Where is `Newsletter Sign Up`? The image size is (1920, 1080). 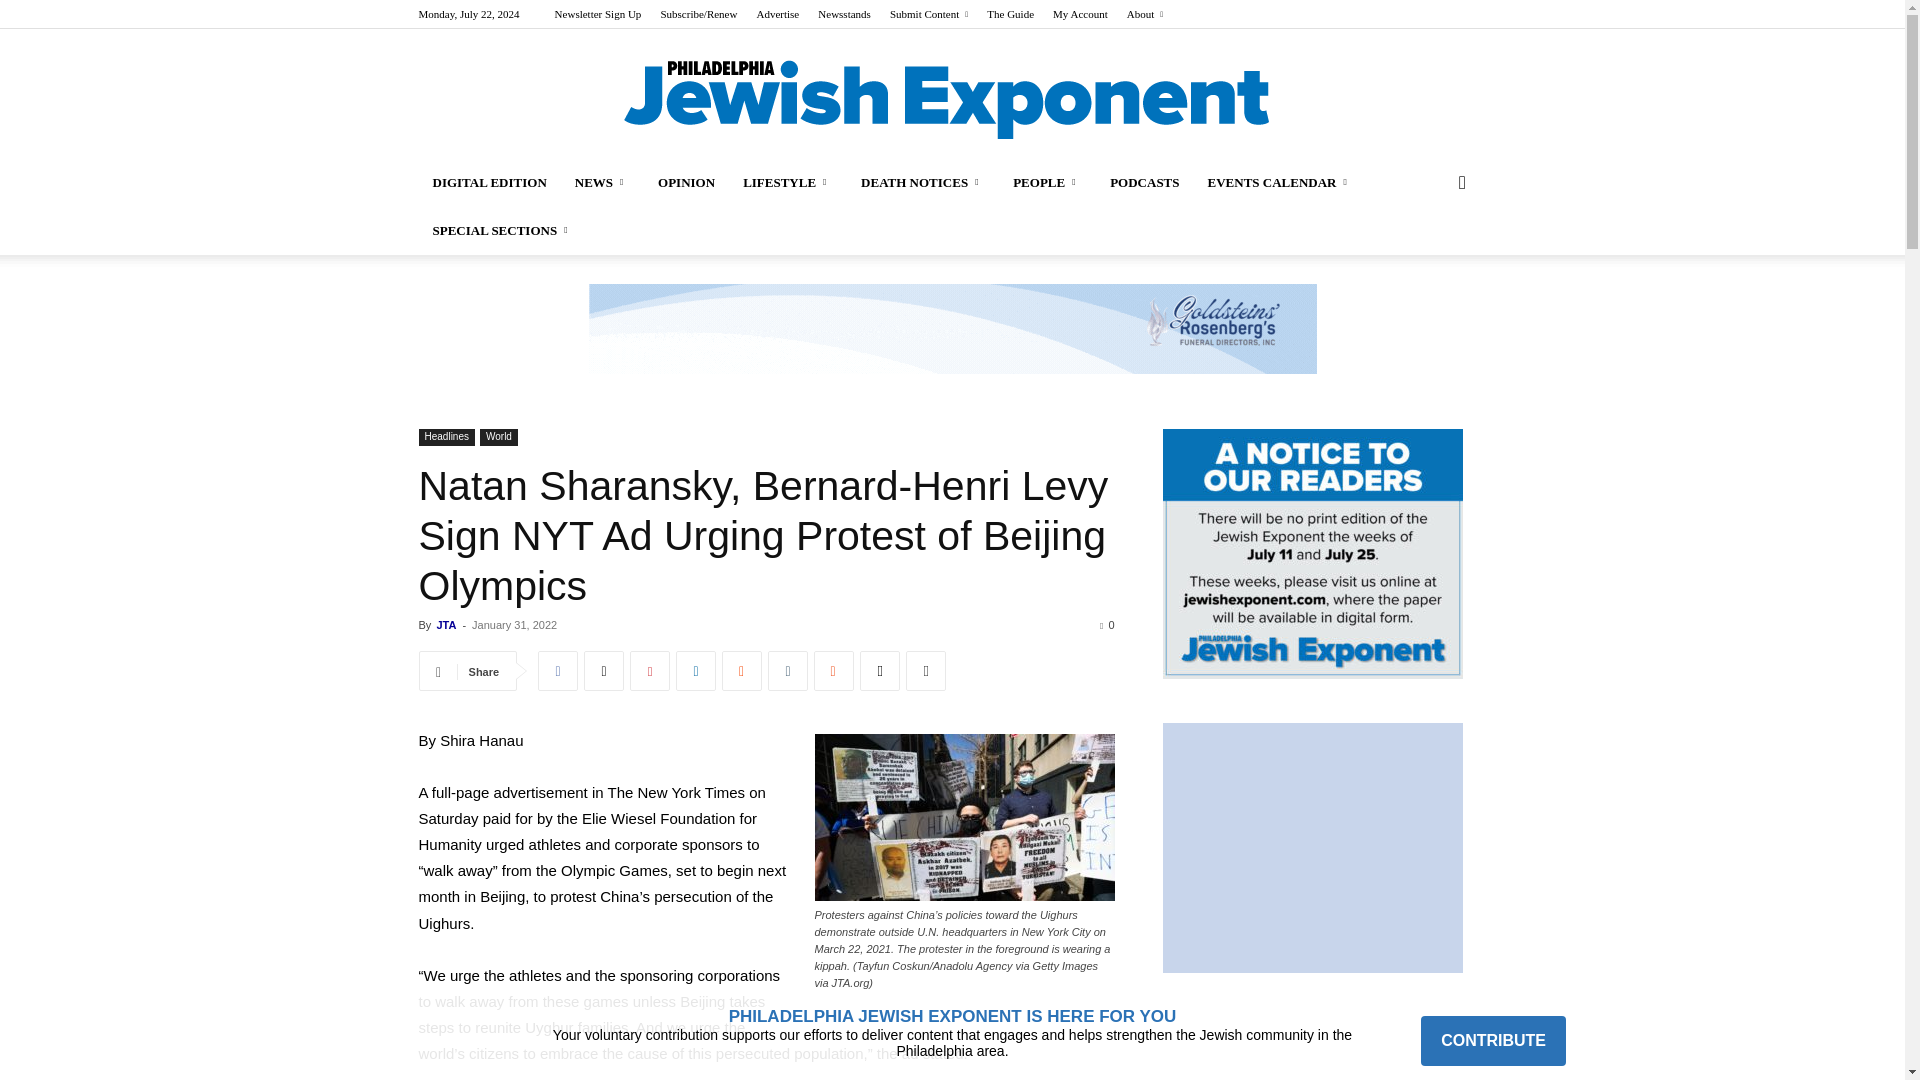
Newsletter Sign Up is located at coordinates (598, 14).